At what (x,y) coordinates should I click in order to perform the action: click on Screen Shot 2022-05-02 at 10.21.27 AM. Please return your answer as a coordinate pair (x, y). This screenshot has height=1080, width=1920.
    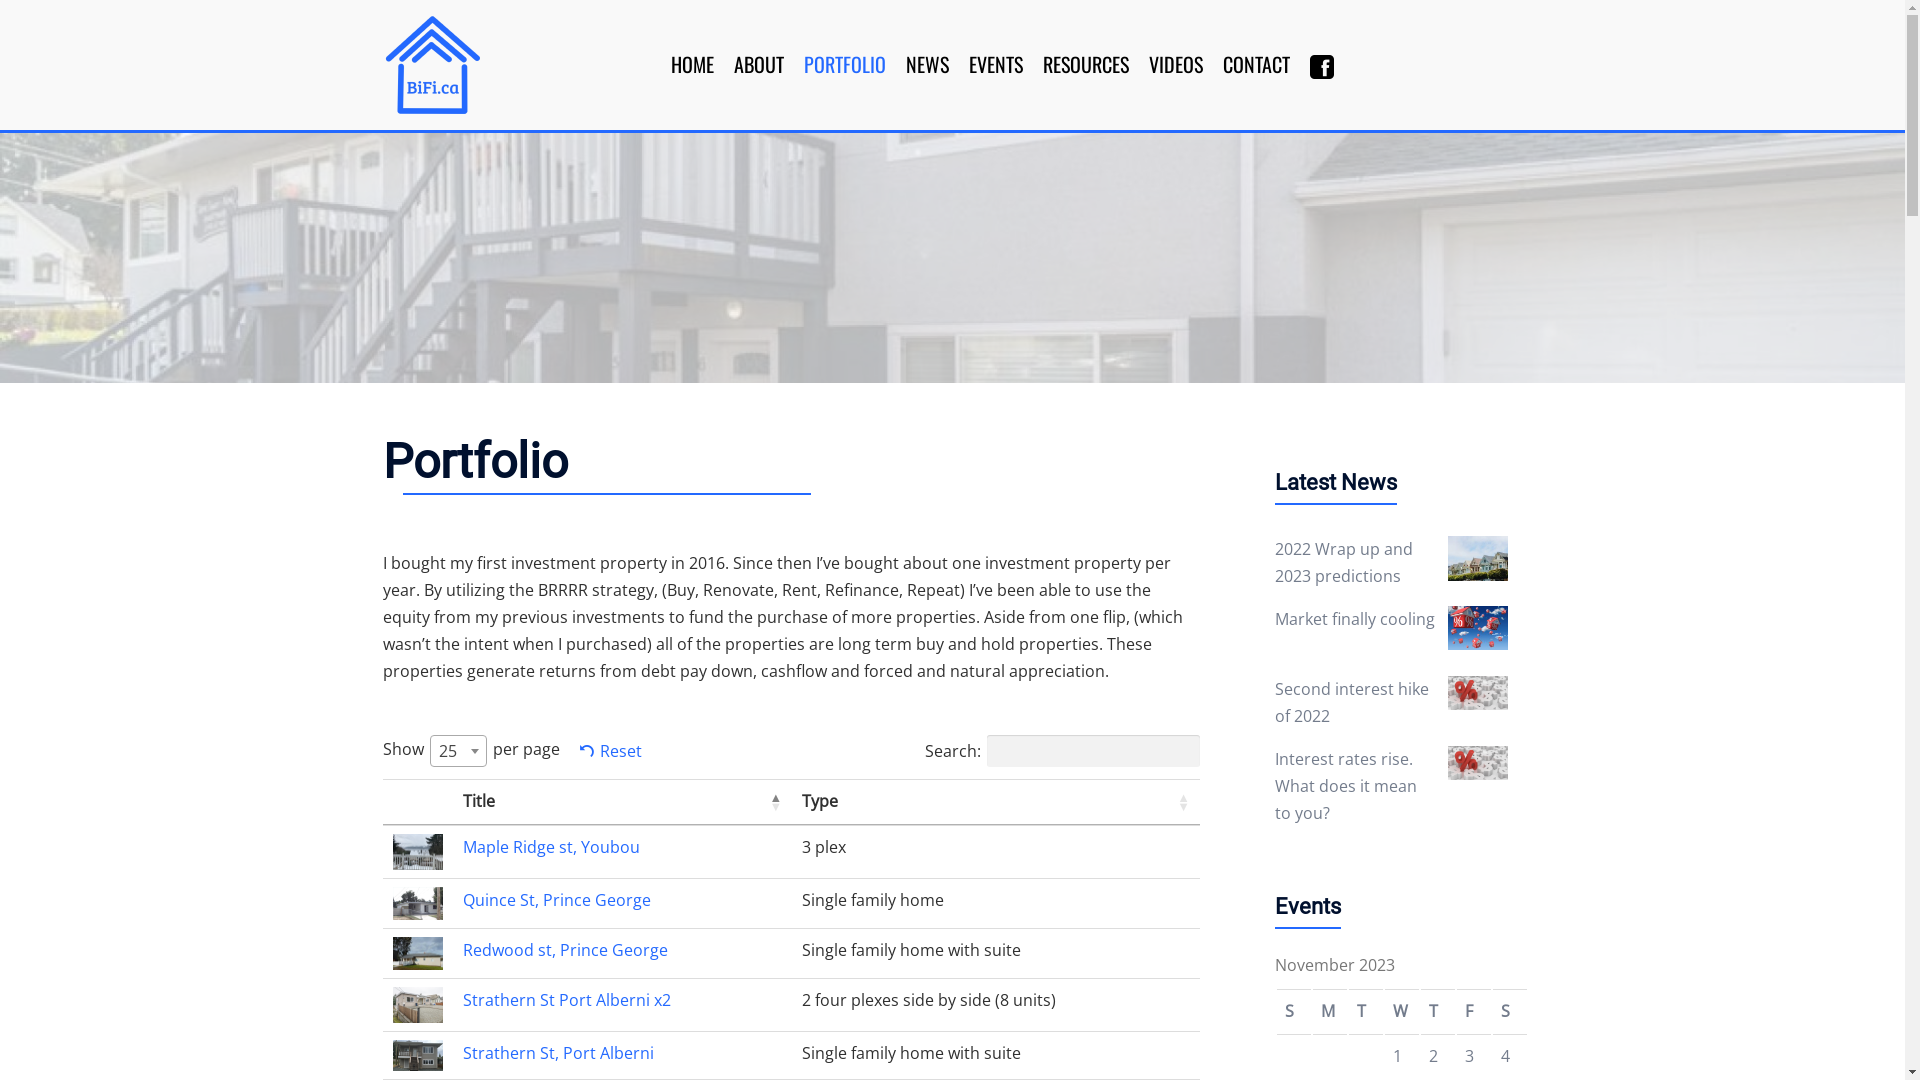
    Looking at the image, I should click on (417, 852).